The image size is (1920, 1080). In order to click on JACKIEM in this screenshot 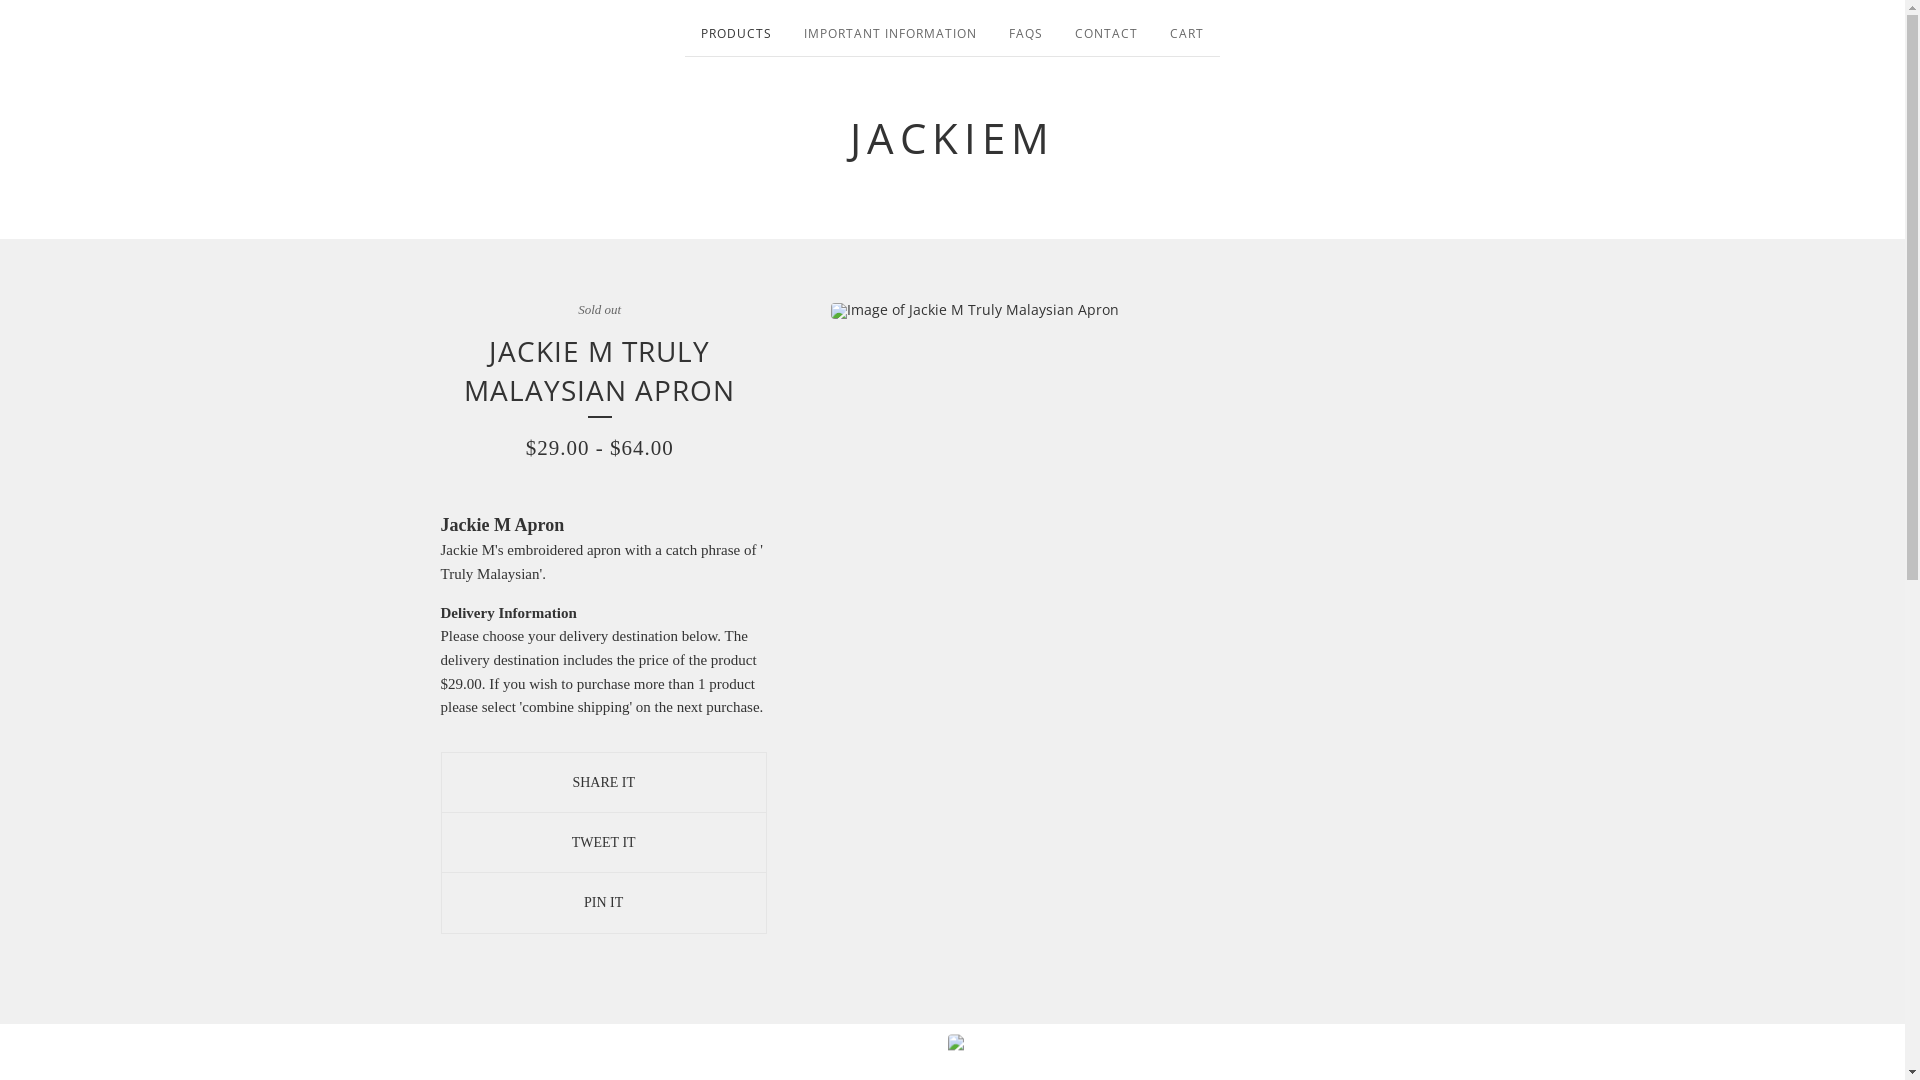, I will do `click(952, 138)`.